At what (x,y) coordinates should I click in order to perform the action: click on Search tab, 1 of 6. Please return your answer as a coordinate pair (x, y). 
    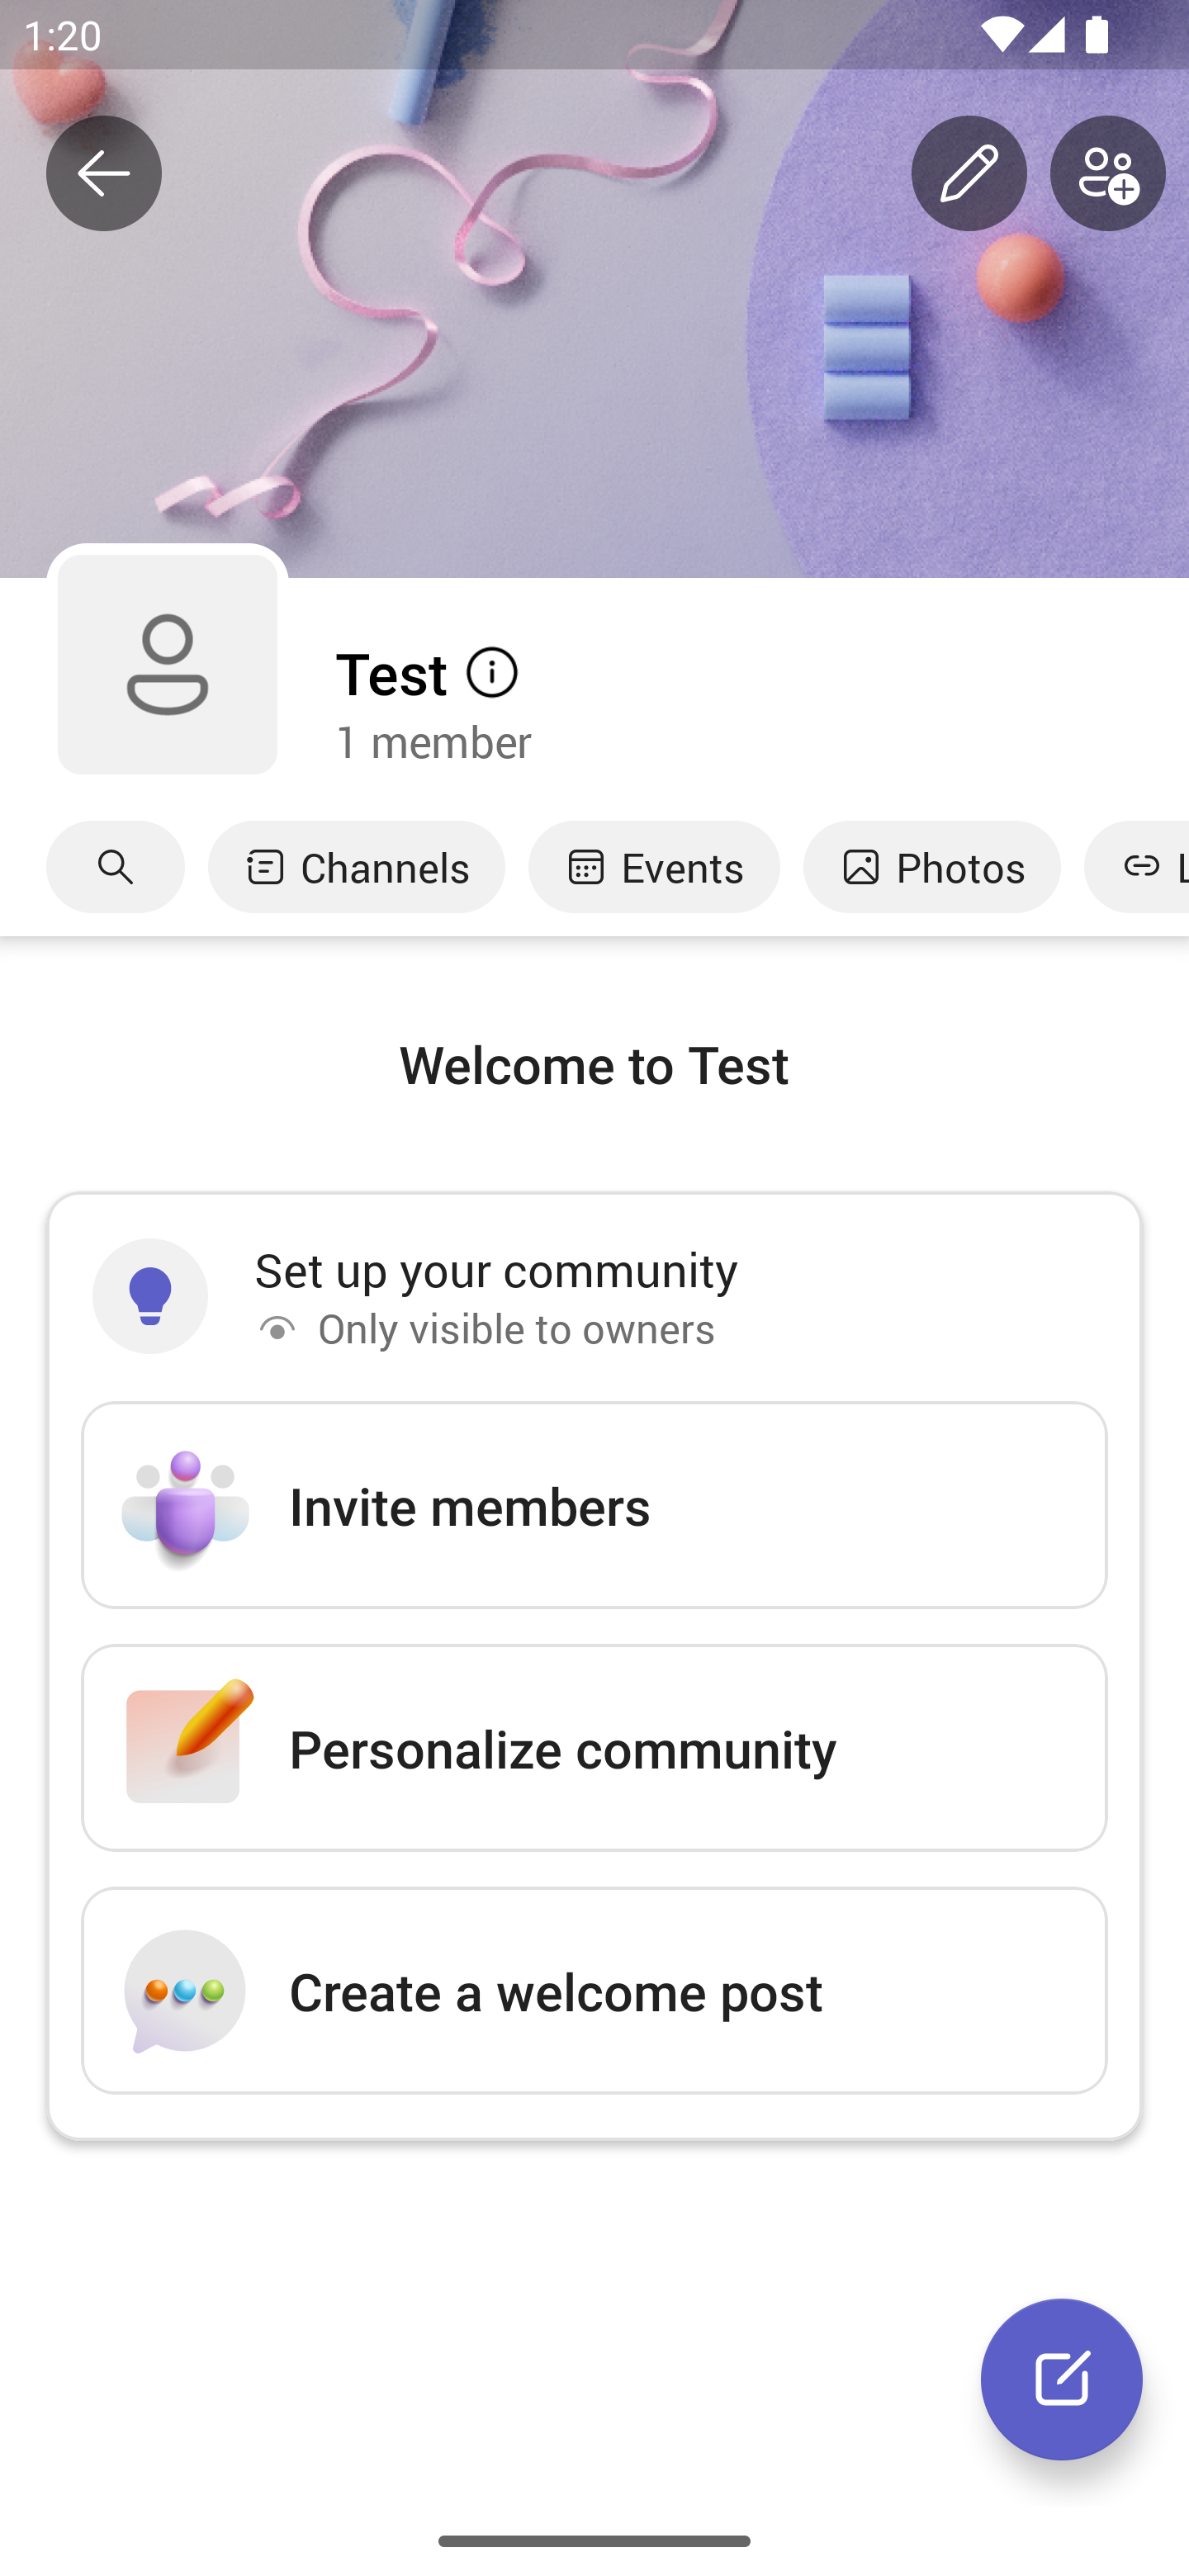
    Looking at the image, I should click on (116, 867).